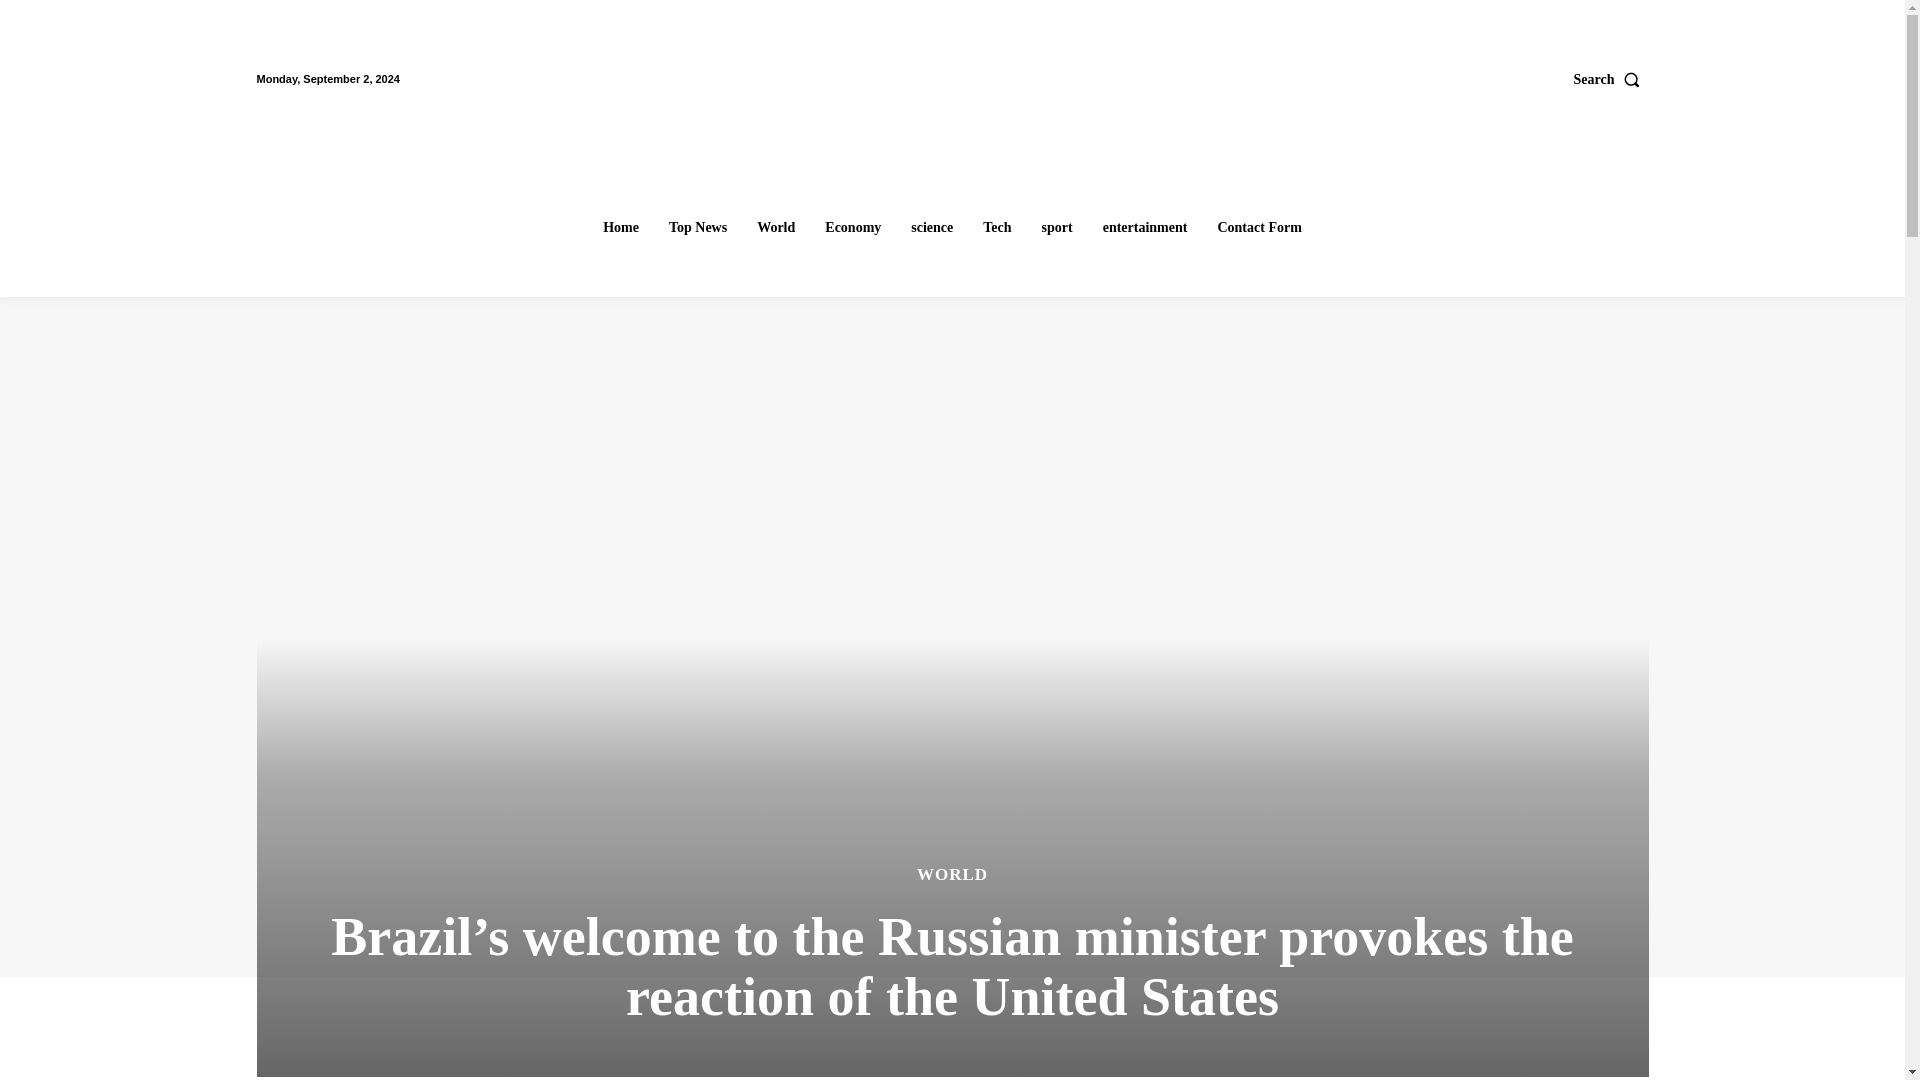  What do you see at coordinates (997, 228) in the screenshot?
I see `Tech` at bounding box center [997, 228].